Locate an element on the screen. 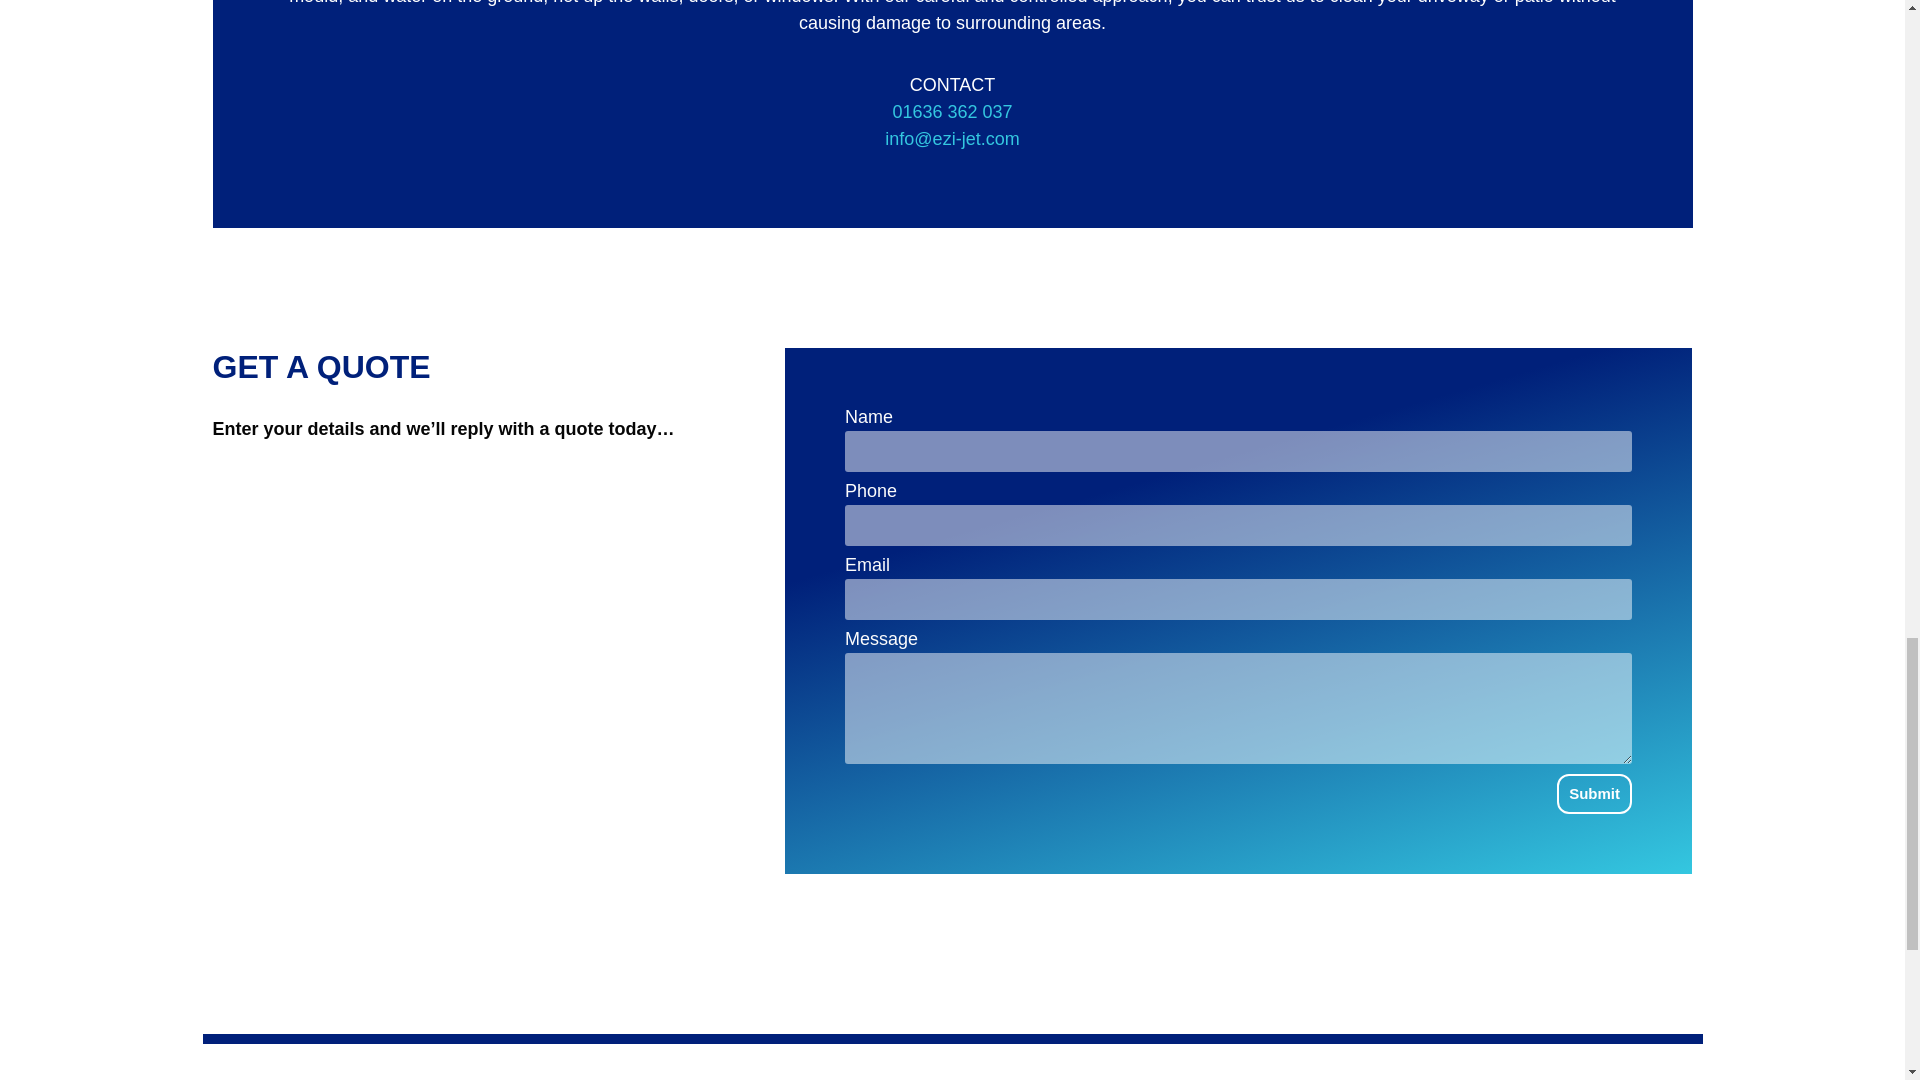  Submit is located at coordinates (1594, 794).